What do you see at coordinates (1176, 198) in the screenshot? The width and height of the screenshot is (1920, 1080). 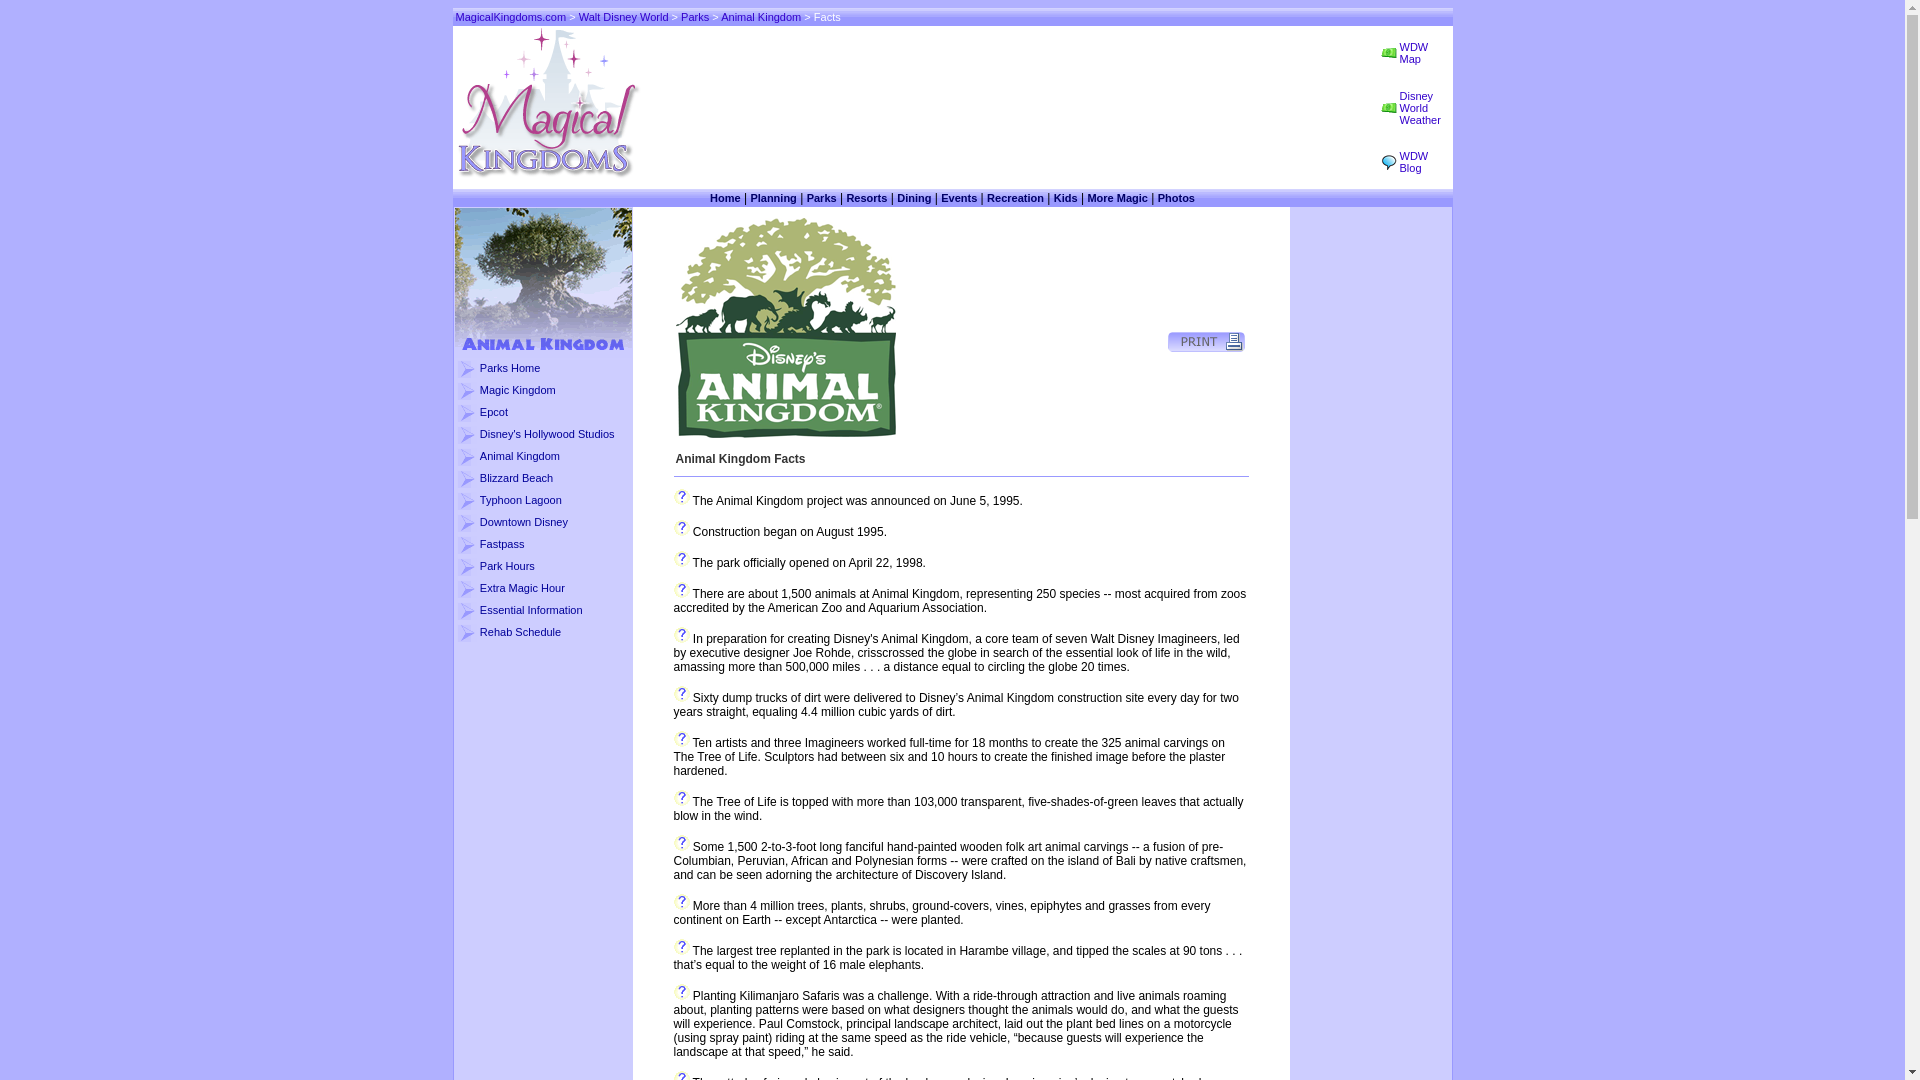 I see `Photos` at bounding box center [1176, 198].